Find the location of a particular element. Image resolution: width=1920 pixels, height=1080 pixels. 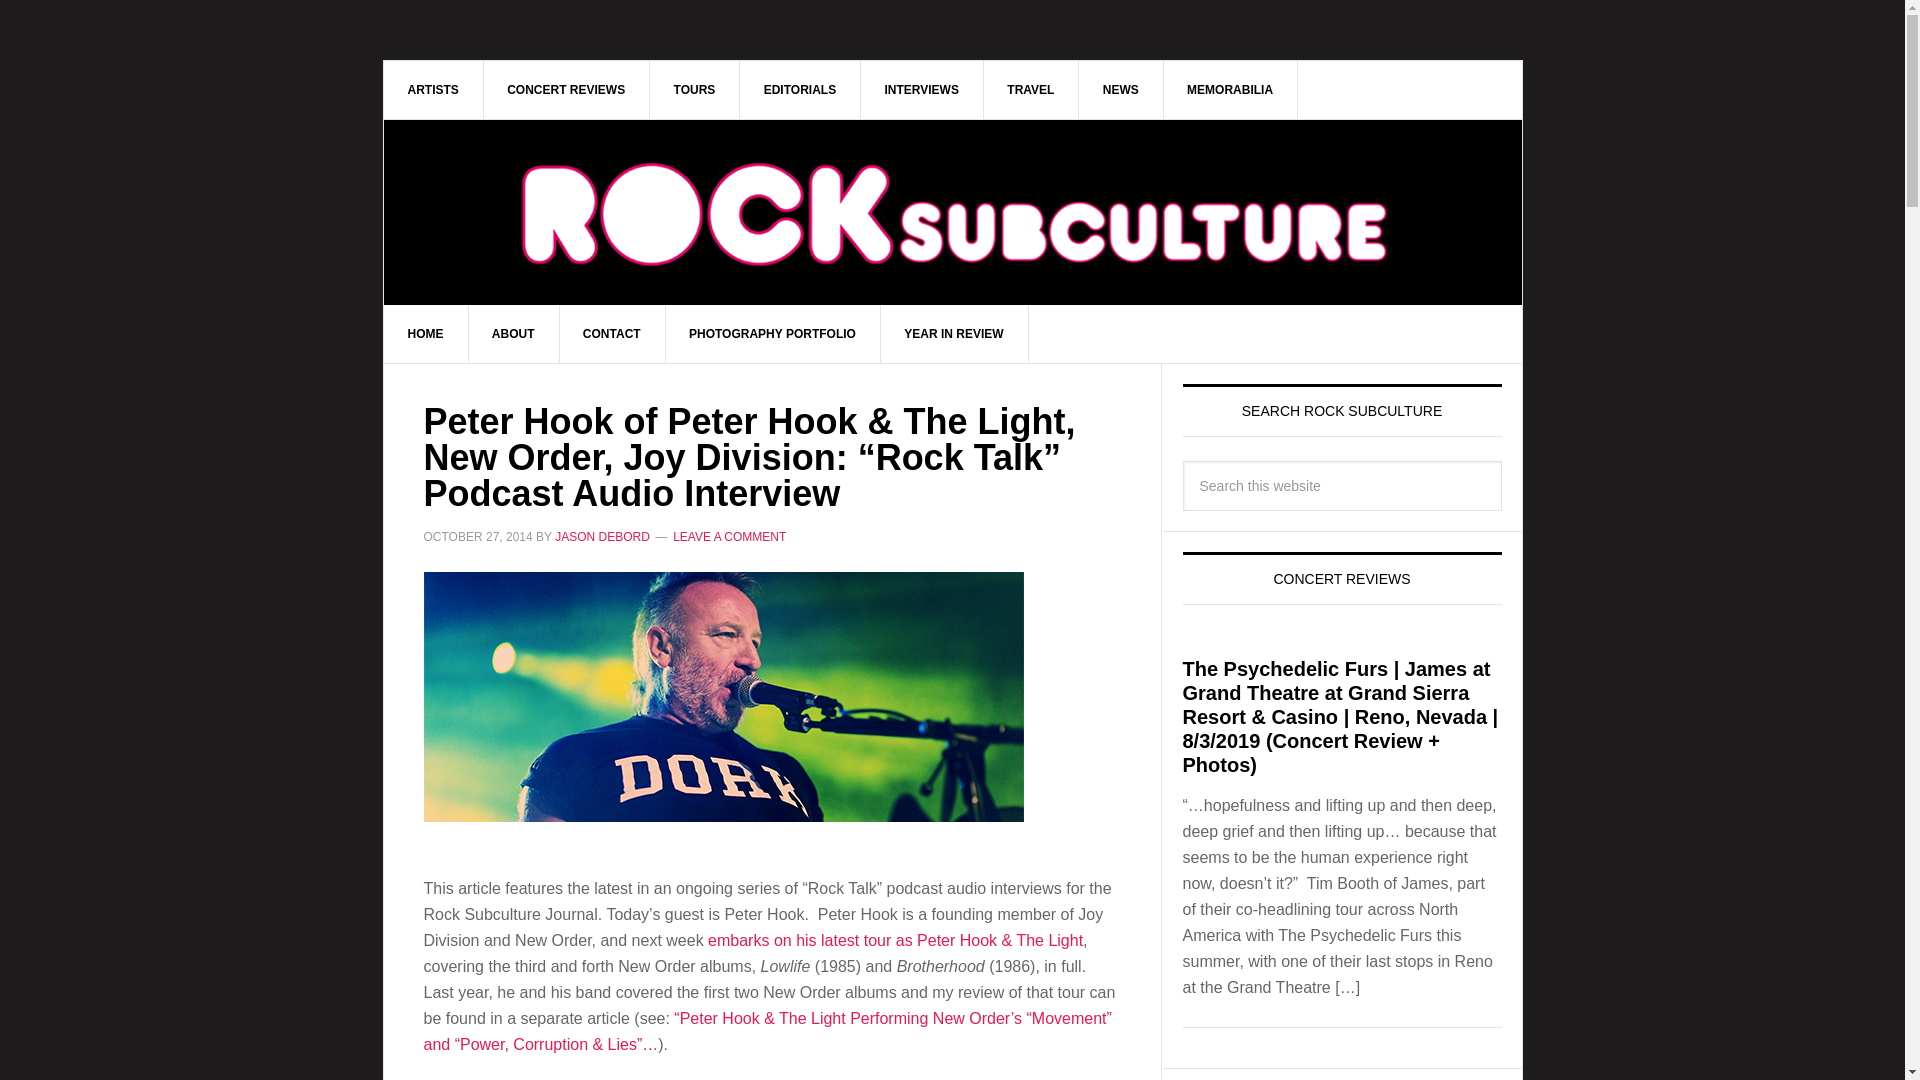

TOURS is located at coordinates (696, 89).